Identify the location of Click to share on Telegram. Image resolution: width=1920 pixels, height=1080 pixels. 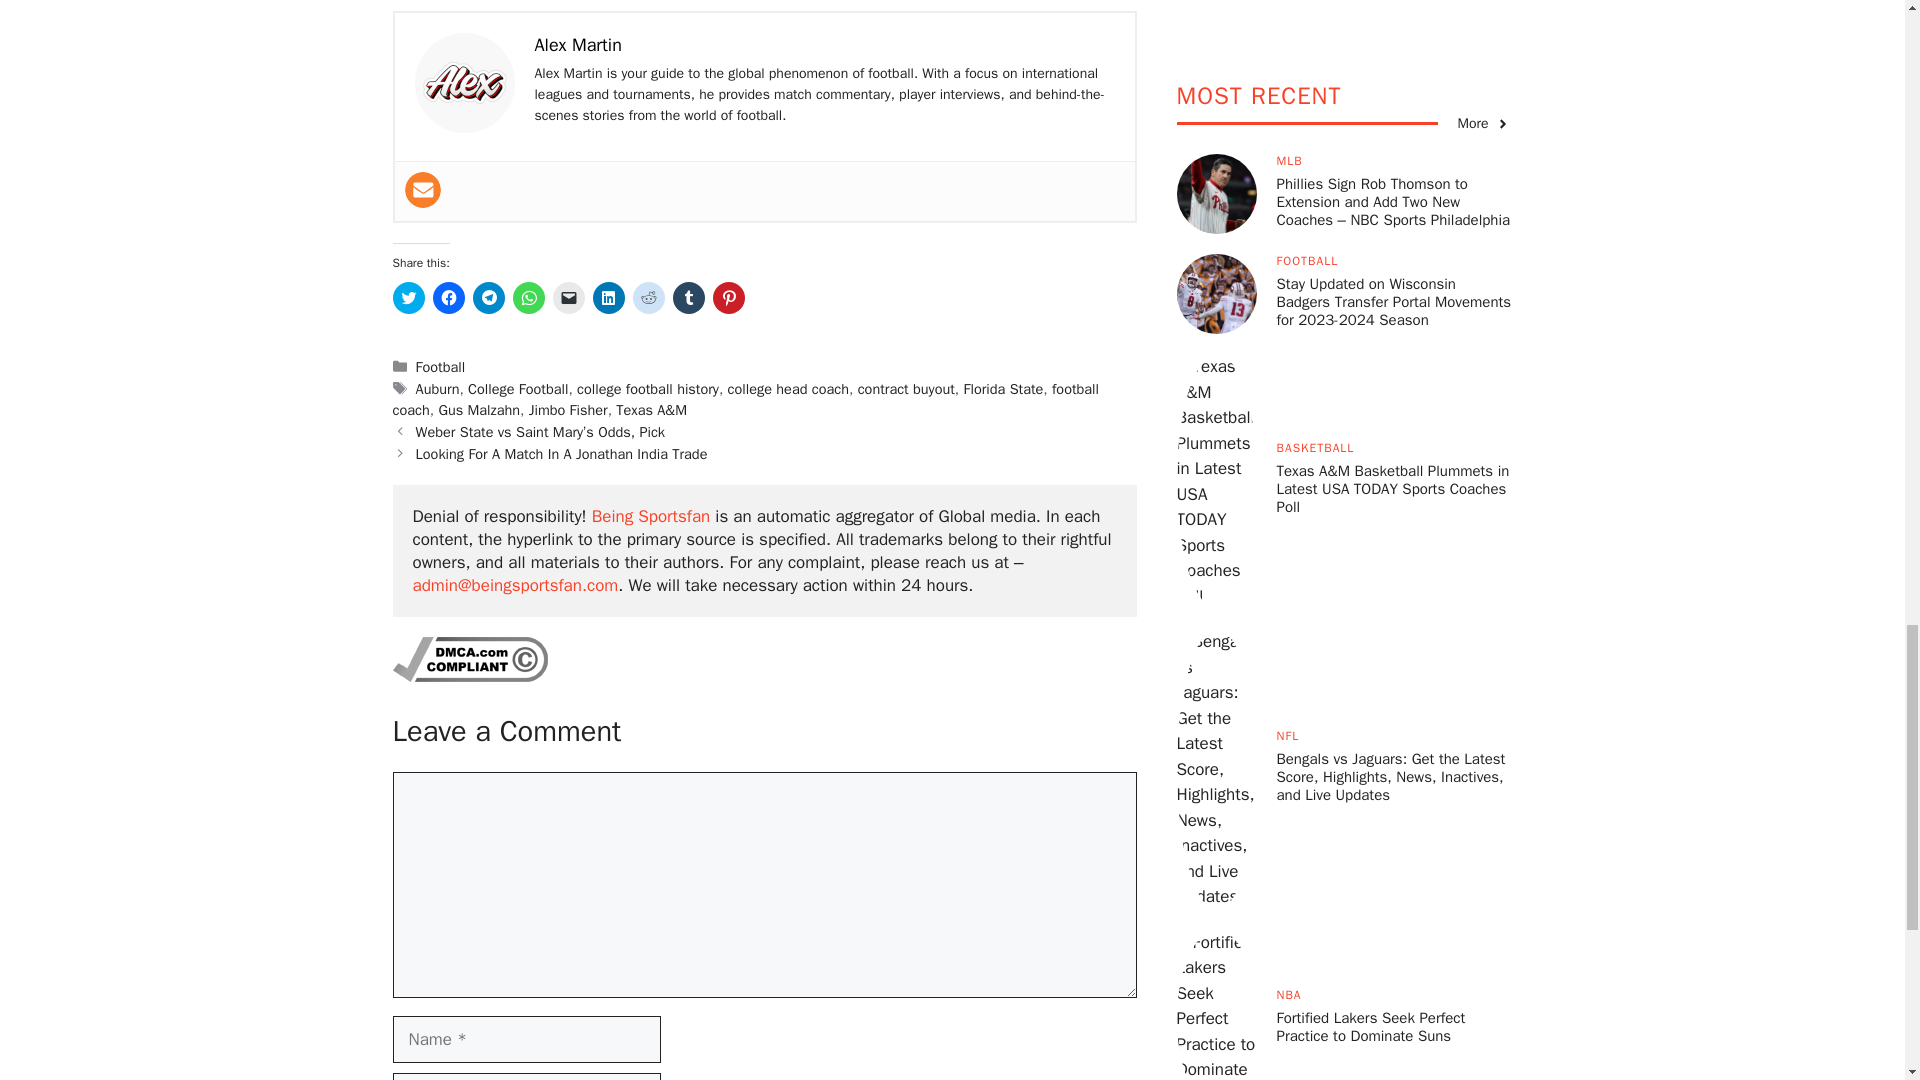
(488, 298).